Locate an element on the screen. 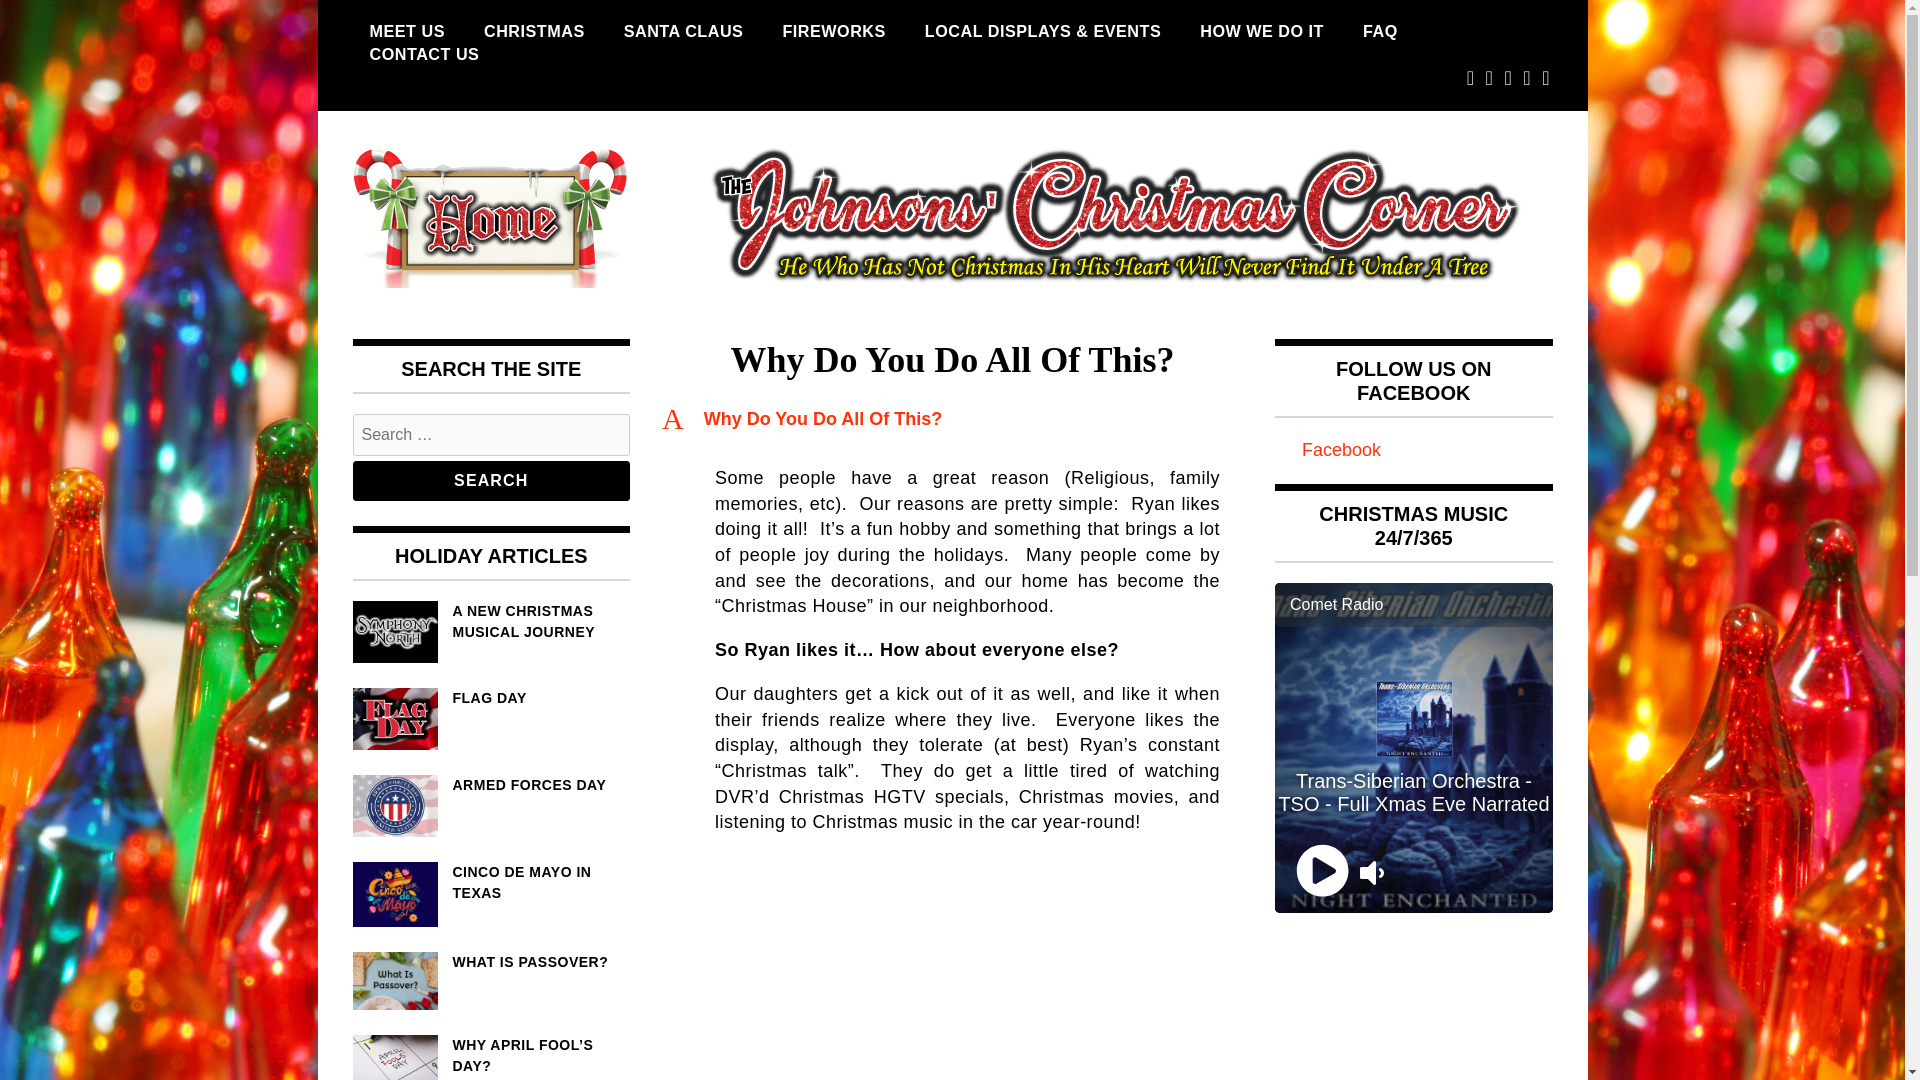 The image size is (1920, 1080). FIREWORKS is located at coordinates (833, 31).